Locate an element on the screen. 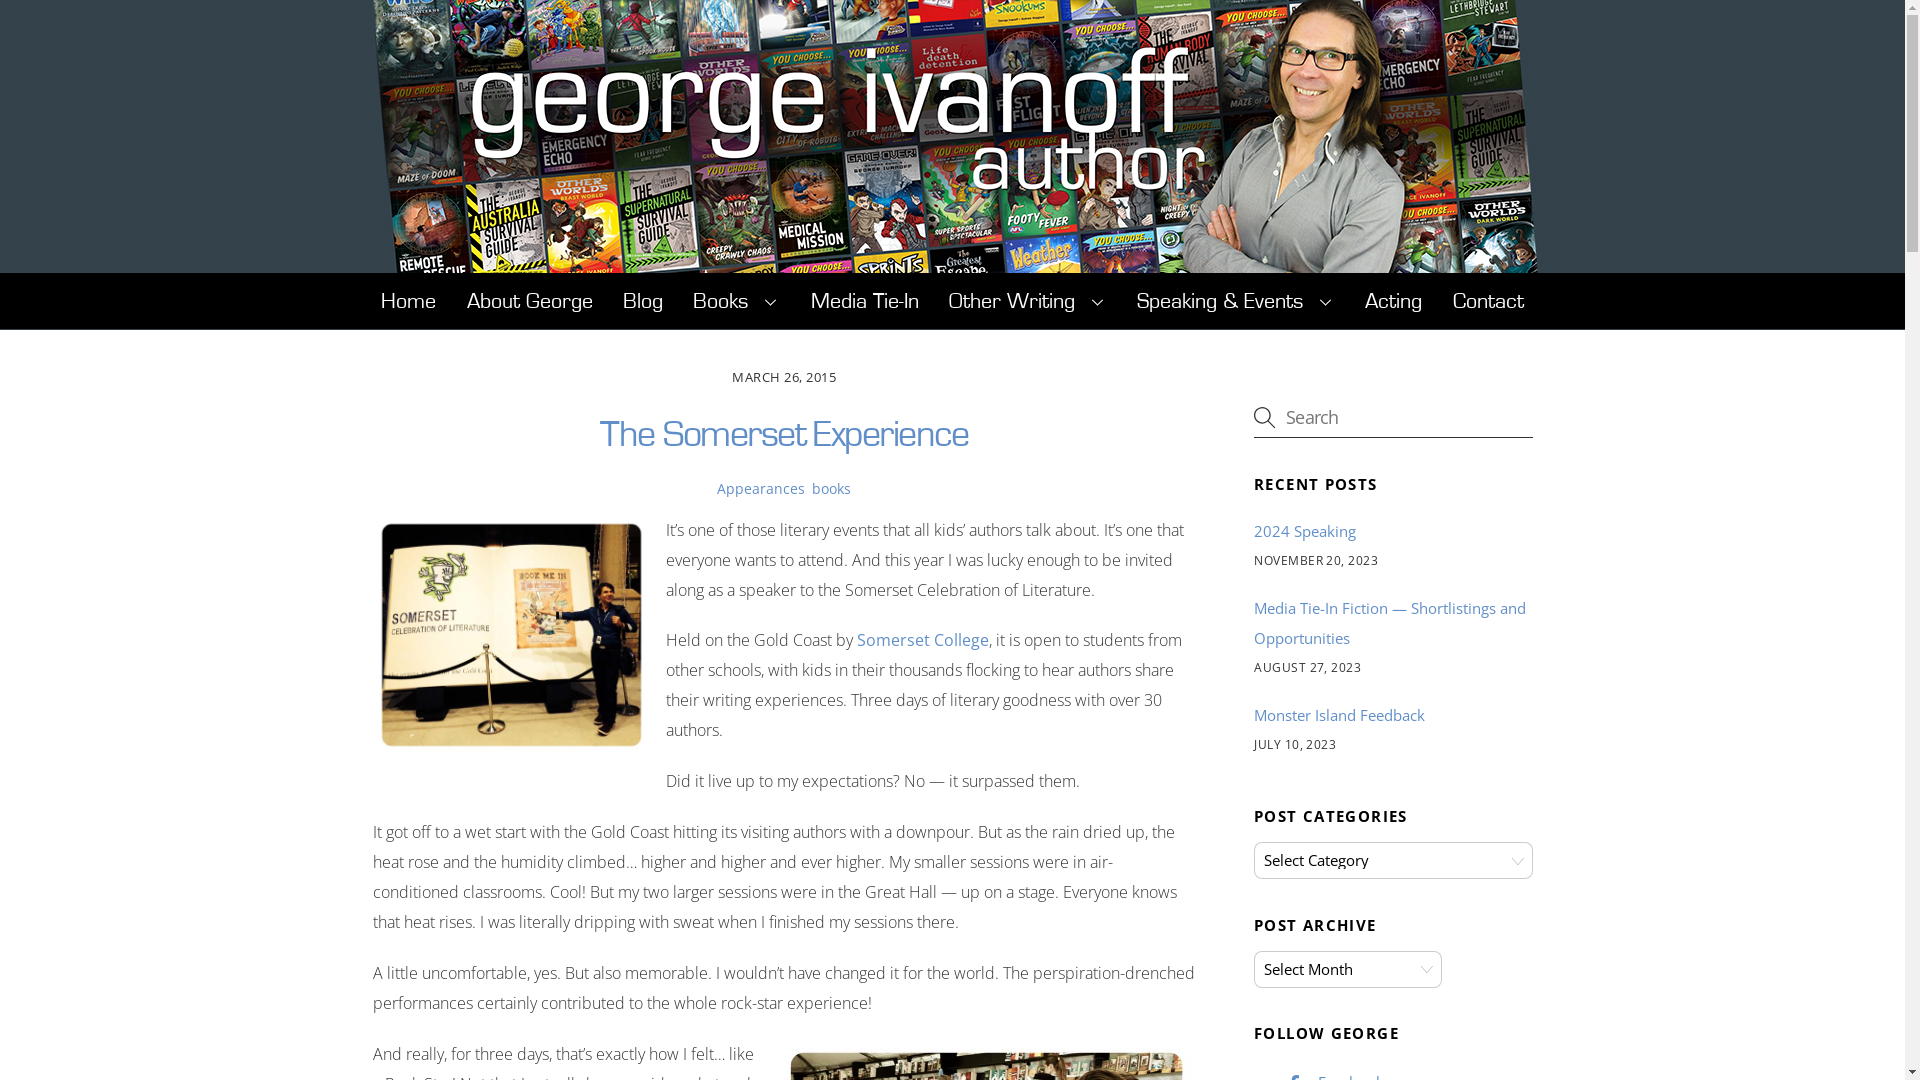  Media Tie-In is located at coordinates (864, 301).